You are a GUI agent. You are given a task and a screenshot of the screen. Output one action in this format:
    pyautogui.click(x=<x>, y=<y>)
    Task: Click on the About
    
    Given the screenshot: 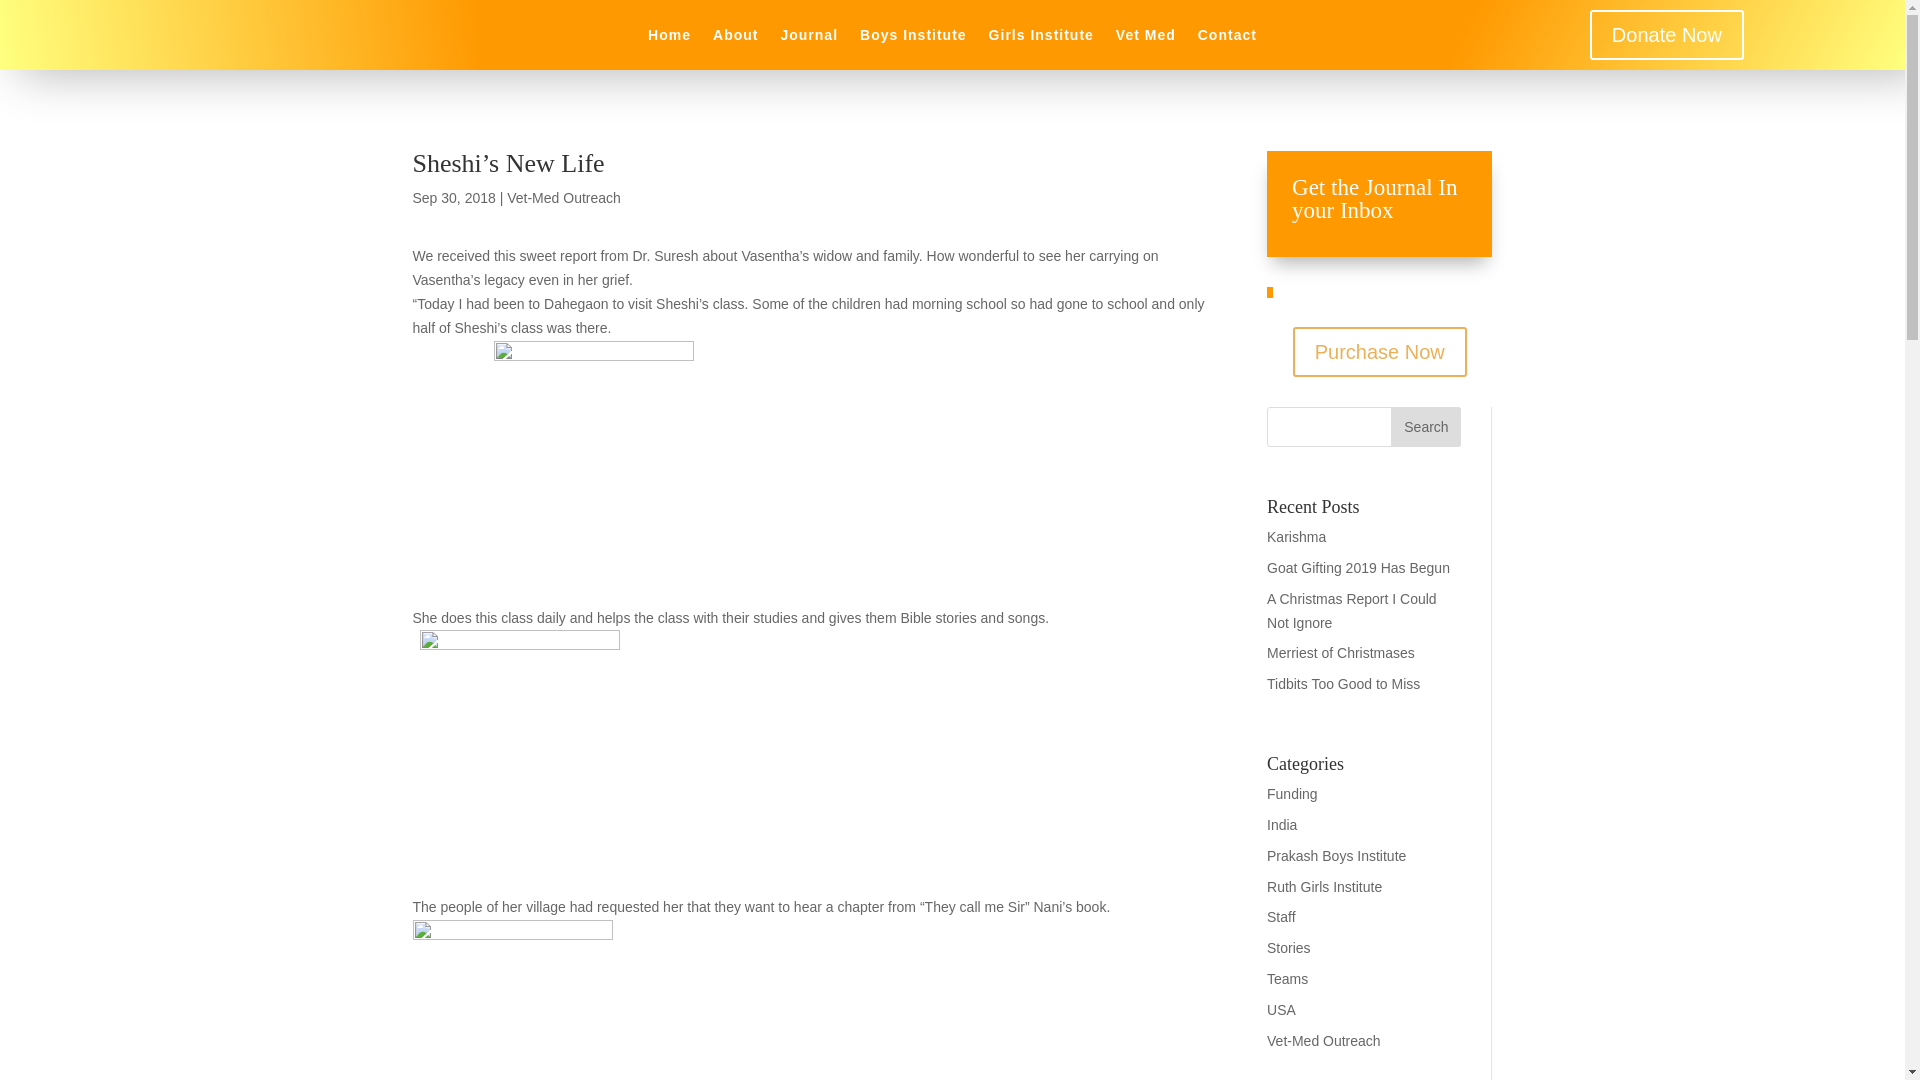 What is the action you would take?
    pyautogui.click(x=735, y=38)
    